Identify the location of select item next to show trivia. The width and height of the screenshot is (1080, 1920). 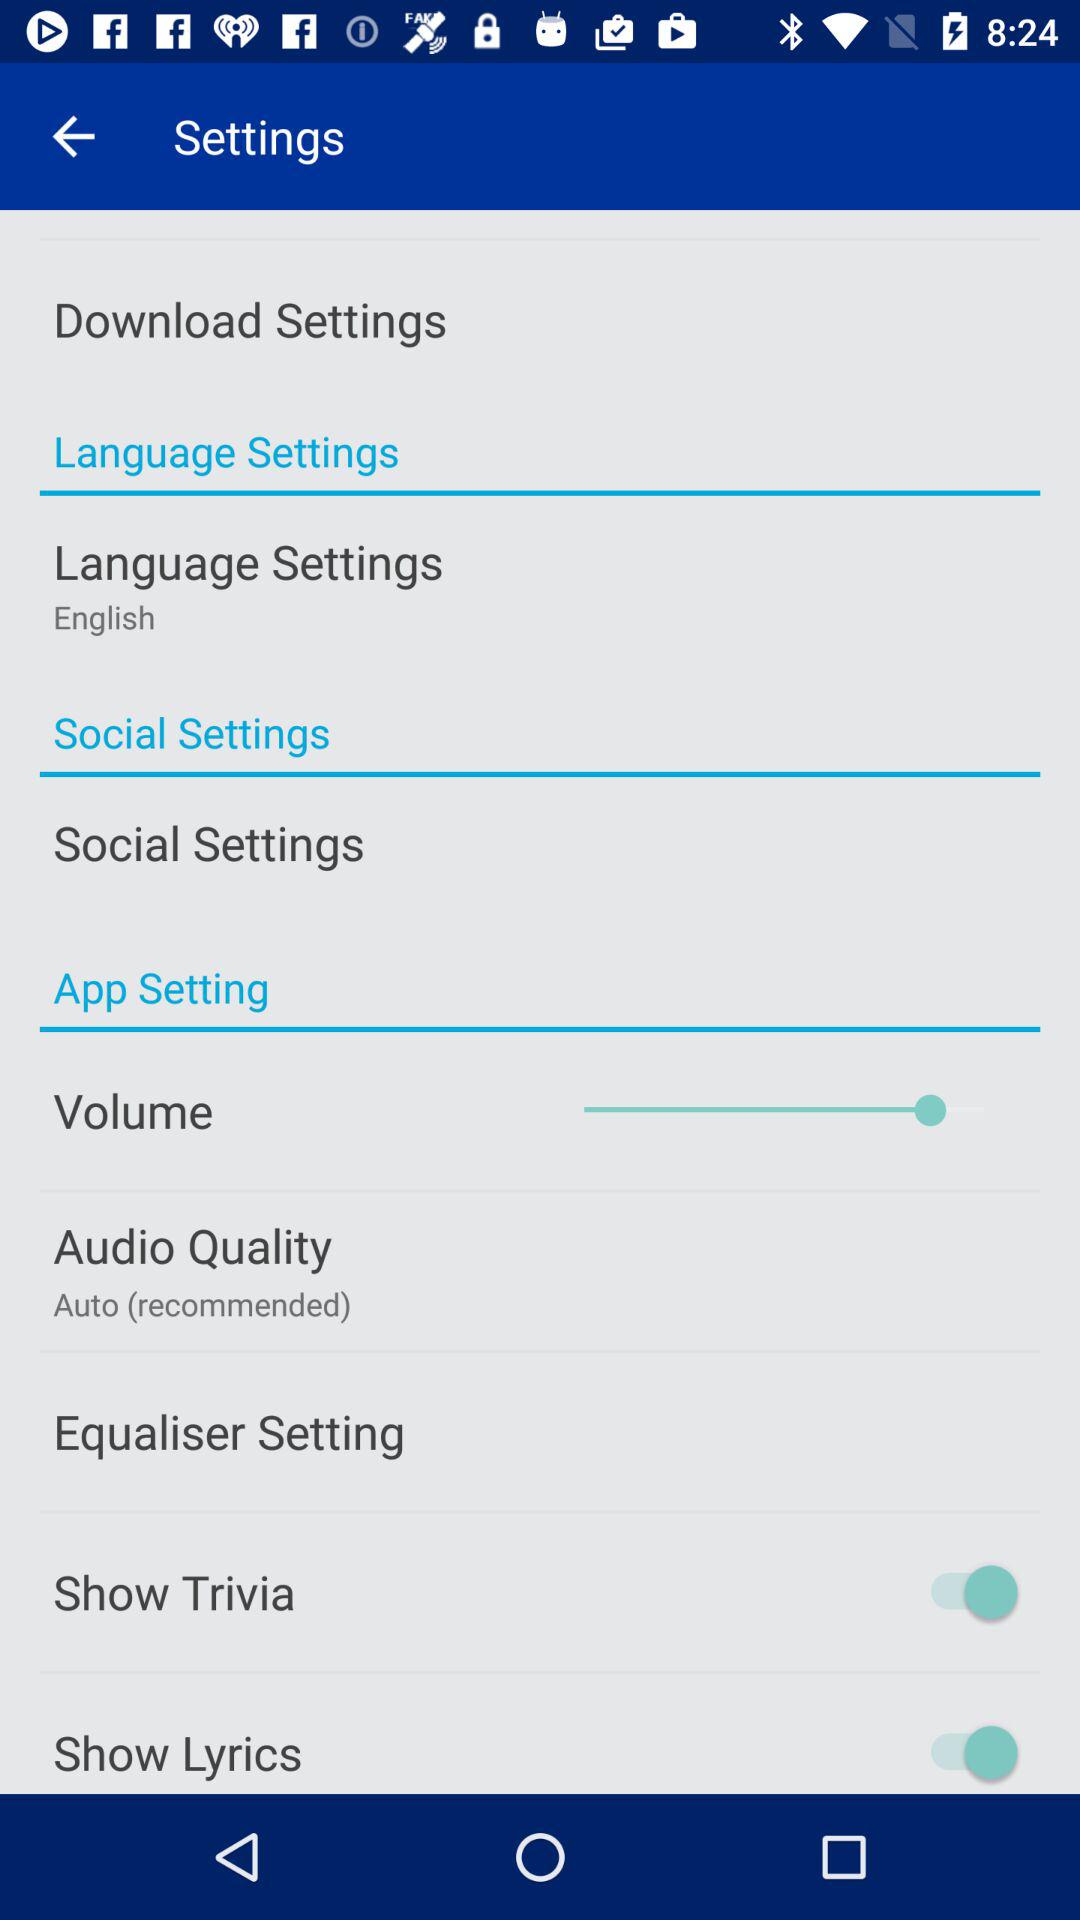
(888, 1592).